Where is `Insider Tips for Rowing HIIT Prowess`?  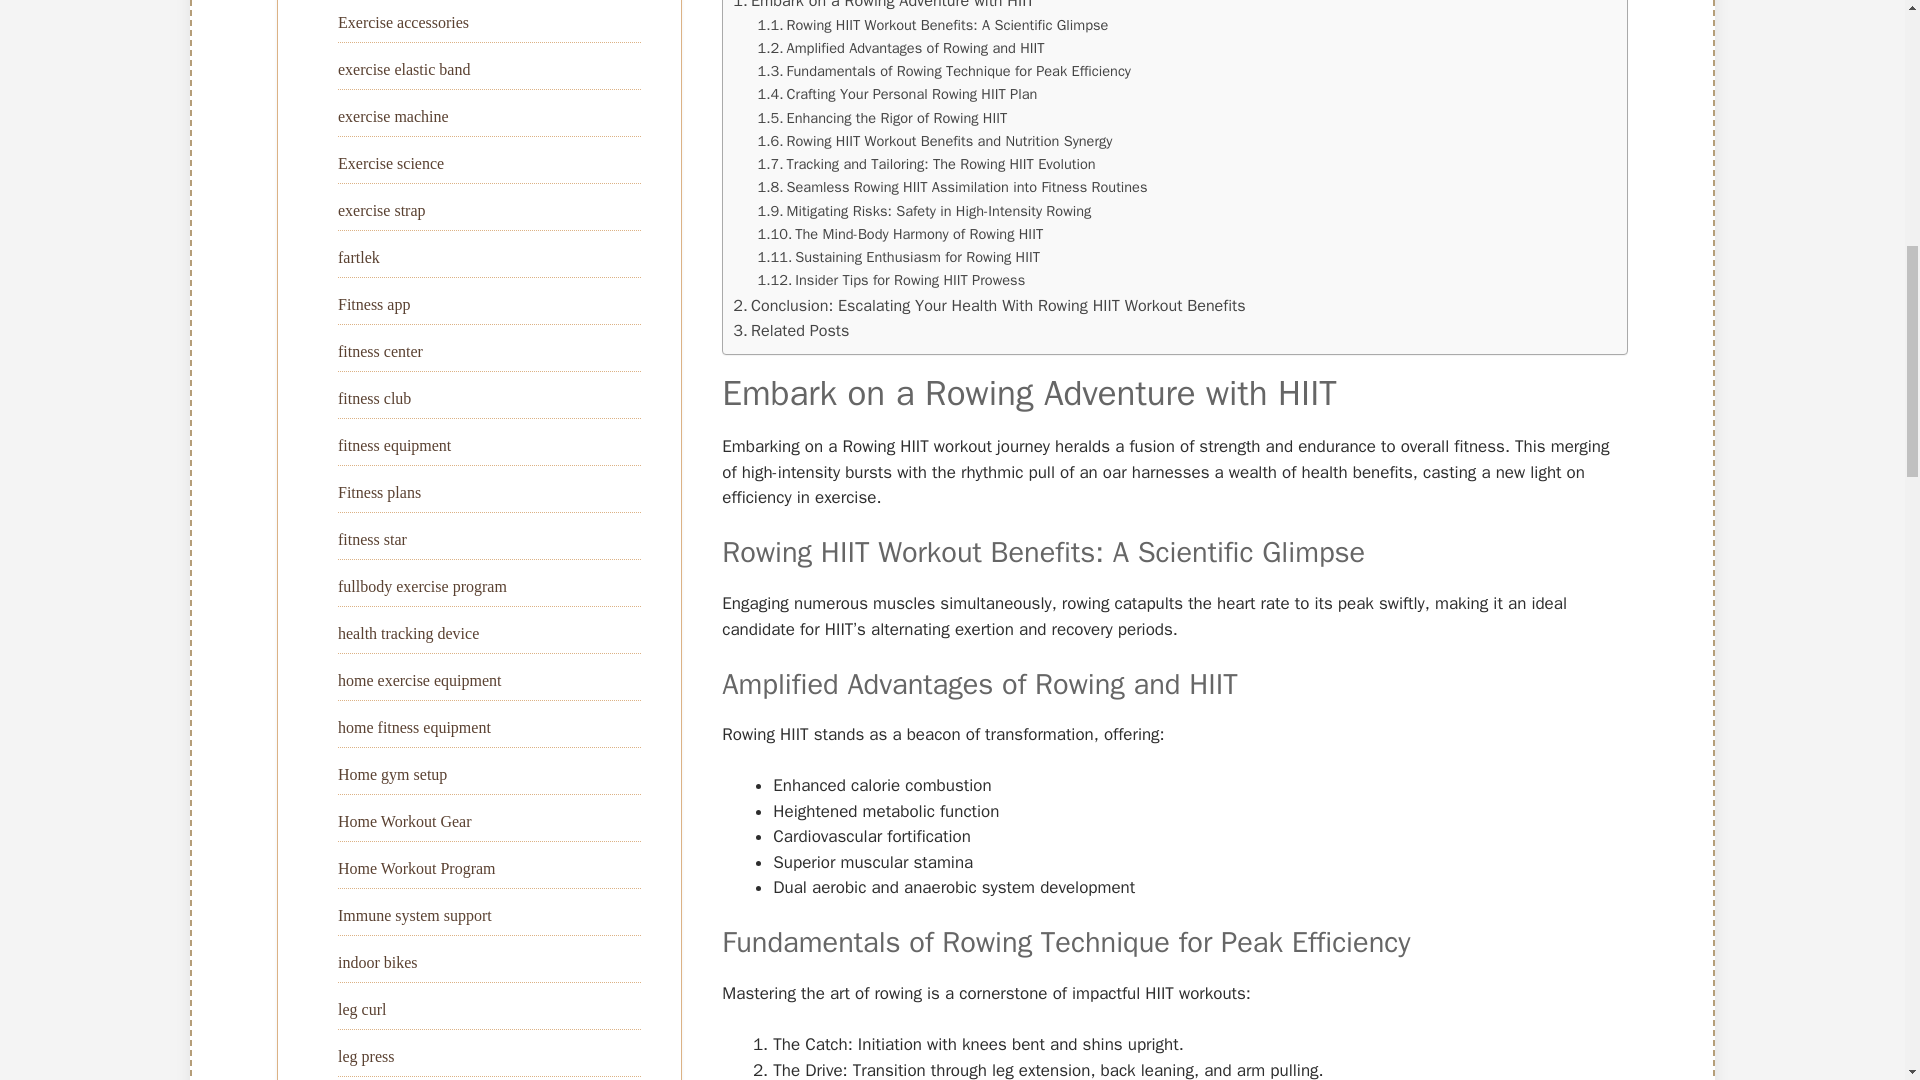
Insider Tips for Rowing HIIT Prowess is located at coordinates (892, 280).